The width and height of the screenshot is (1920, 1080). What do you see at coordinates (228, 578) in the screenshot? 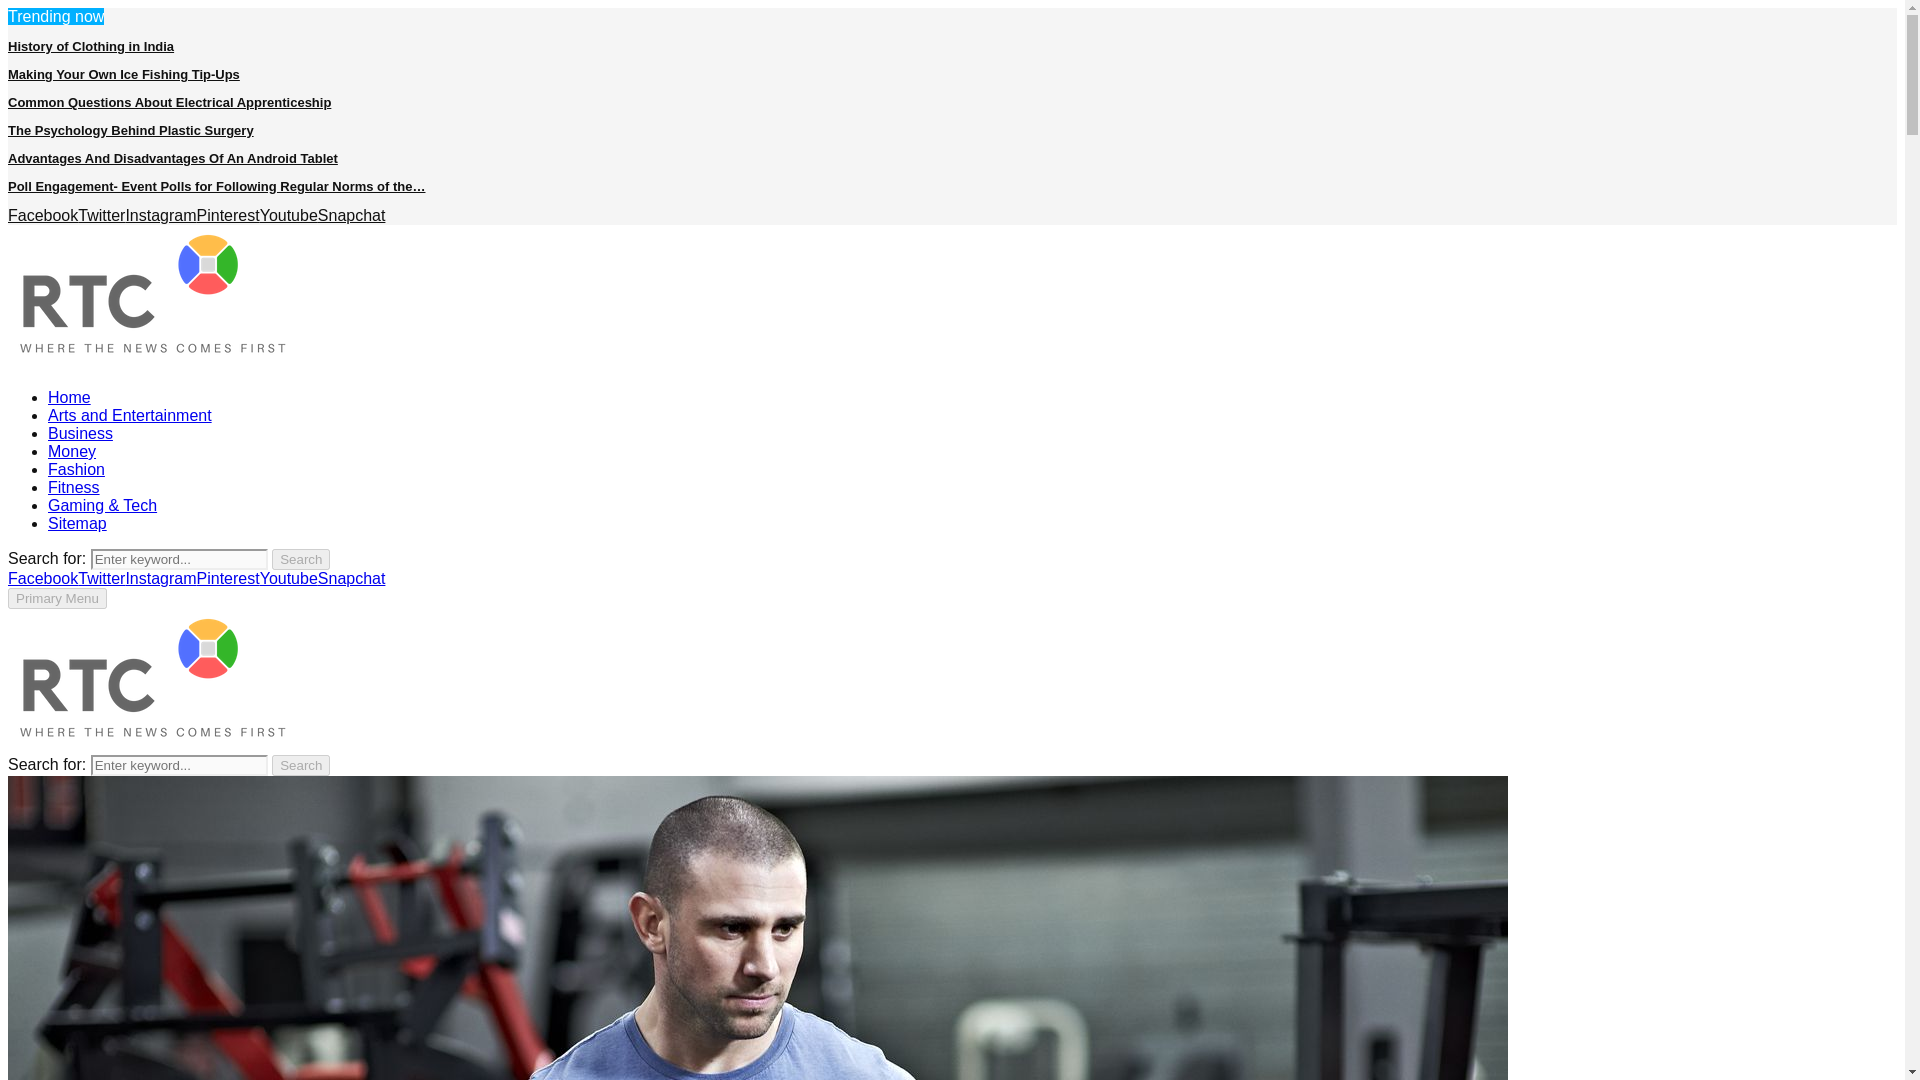
I see `Pinterest` at bounding box center [228, 578].